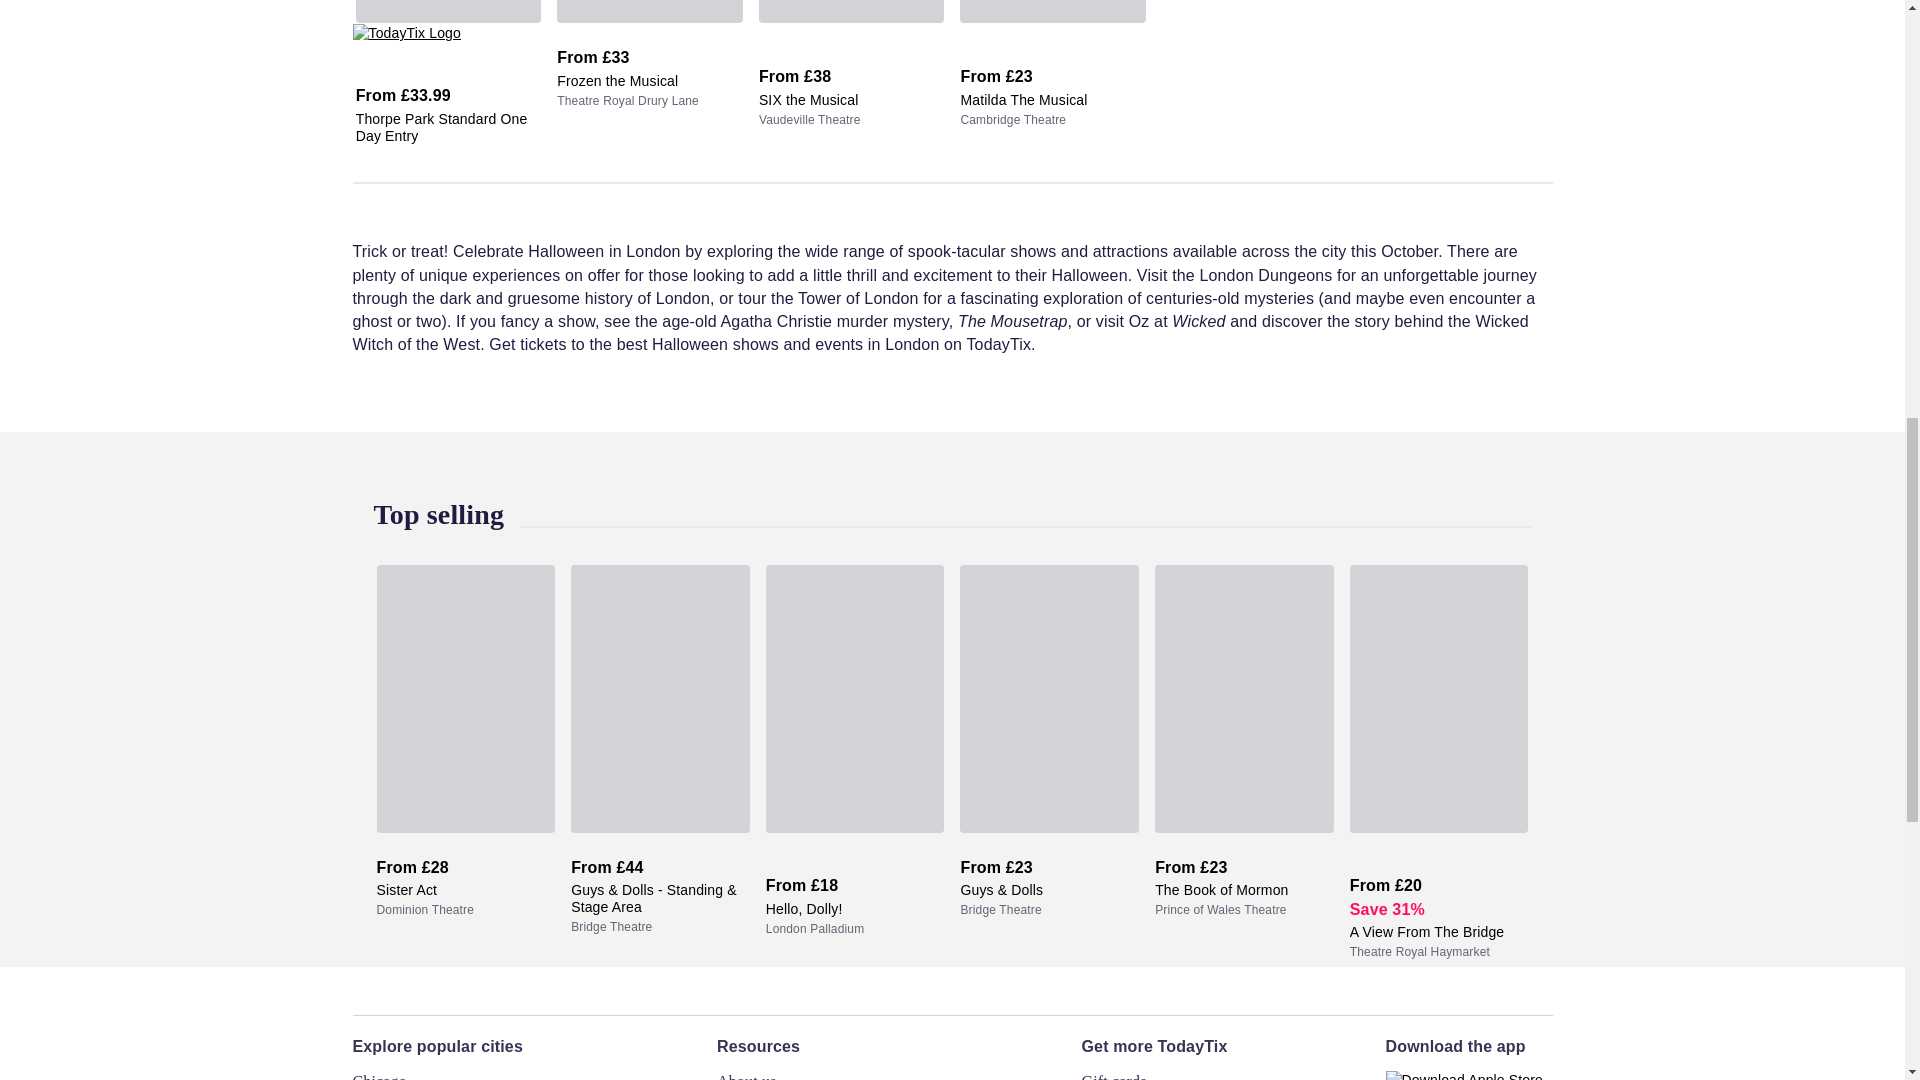 The image size is (1920, 1080). Describe the element at coordinates (1114, 1076) in the screenshot. I see `Gift cards` at that location.